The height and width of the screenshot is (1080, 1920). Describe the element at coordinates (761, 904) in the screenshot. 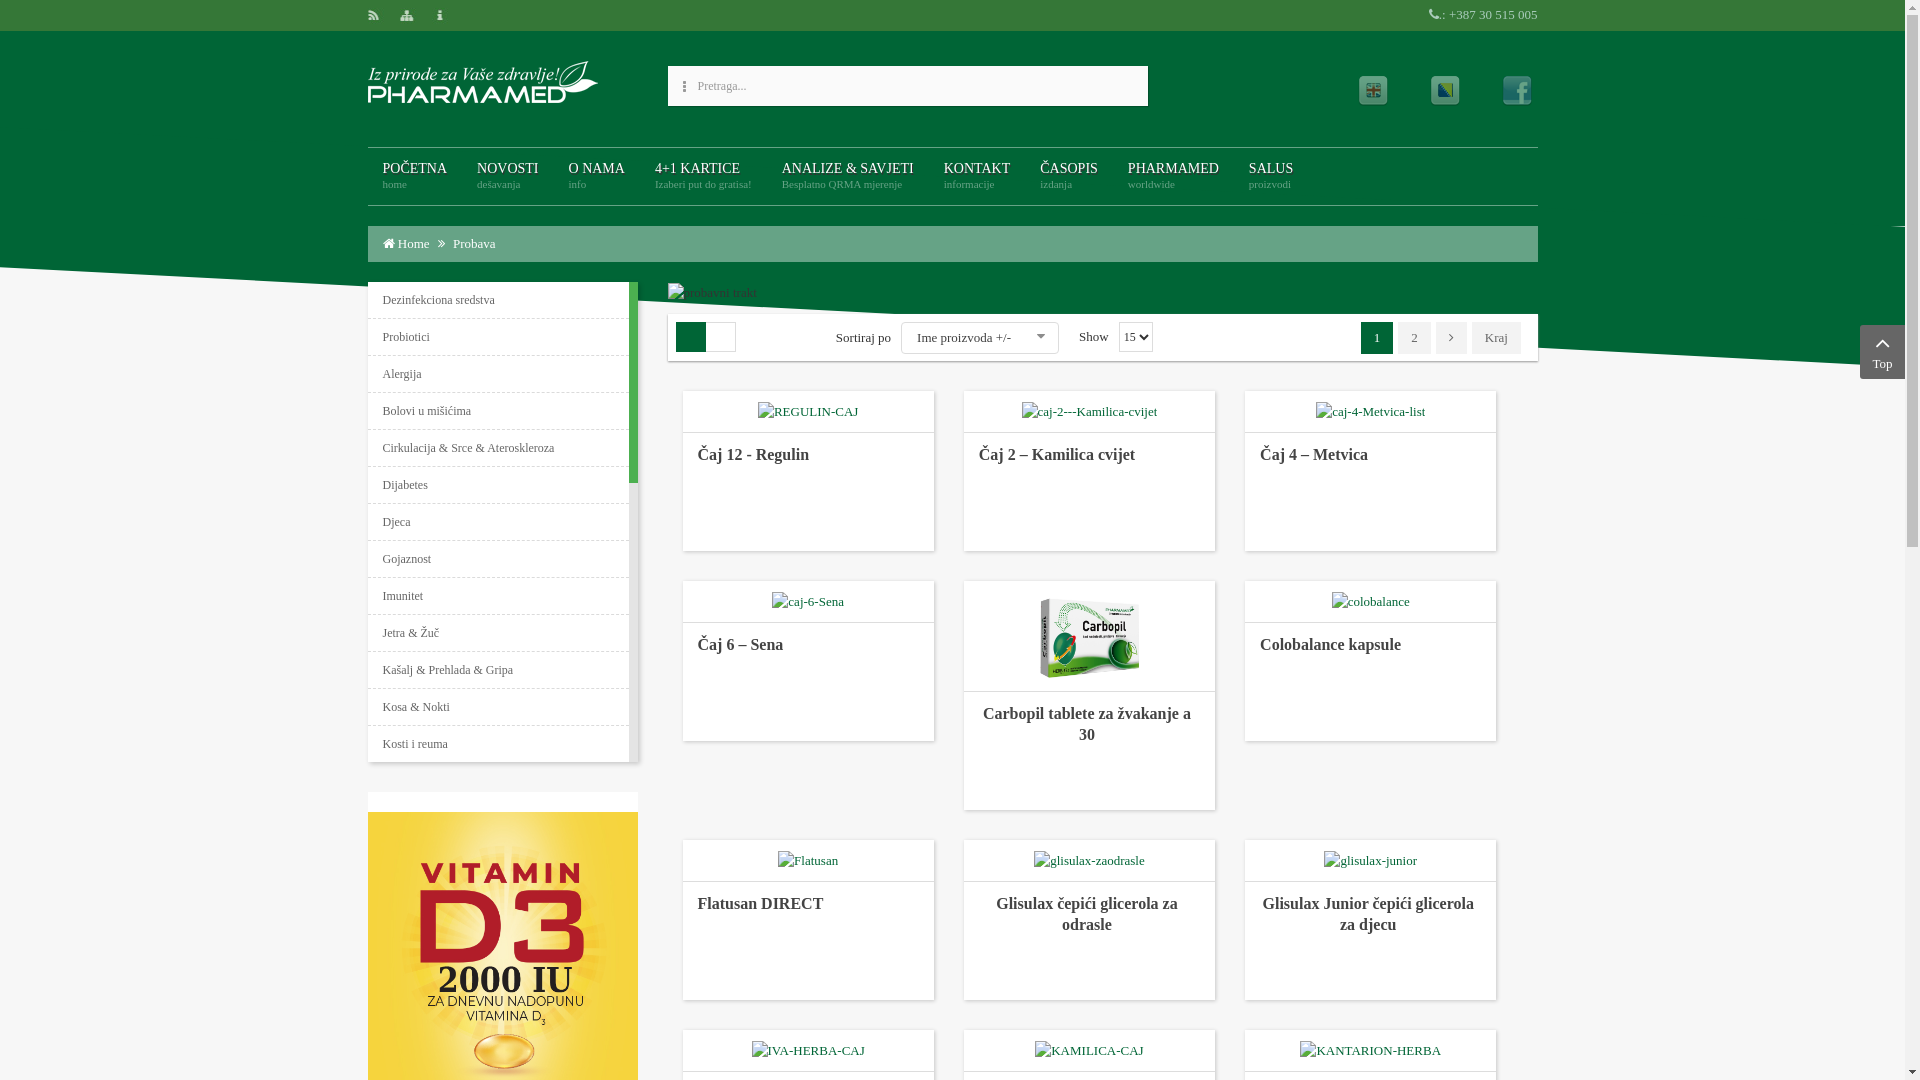

I see `Flatusan DIRECT` at that location.